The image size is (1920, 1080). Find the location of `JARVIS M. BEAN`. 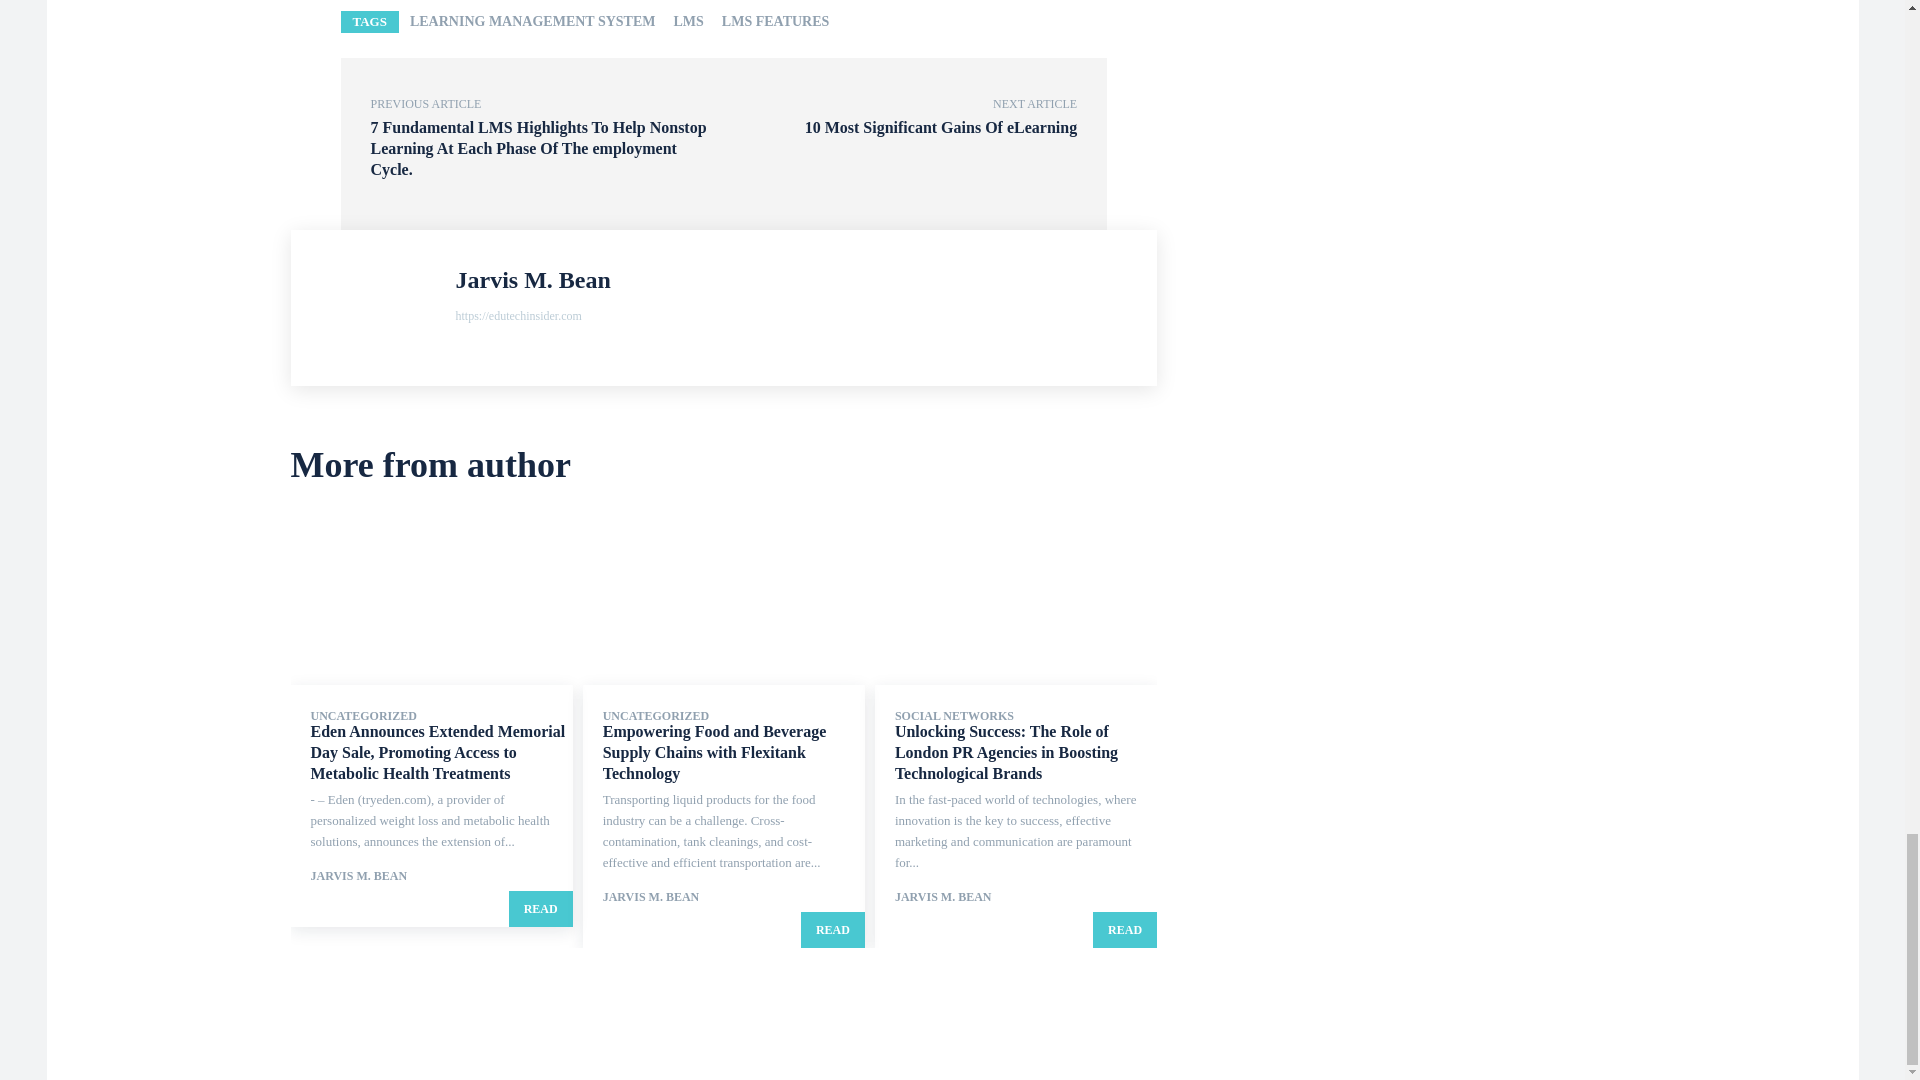

JARVIS M. BEAN is located at coordinates (358, 876).